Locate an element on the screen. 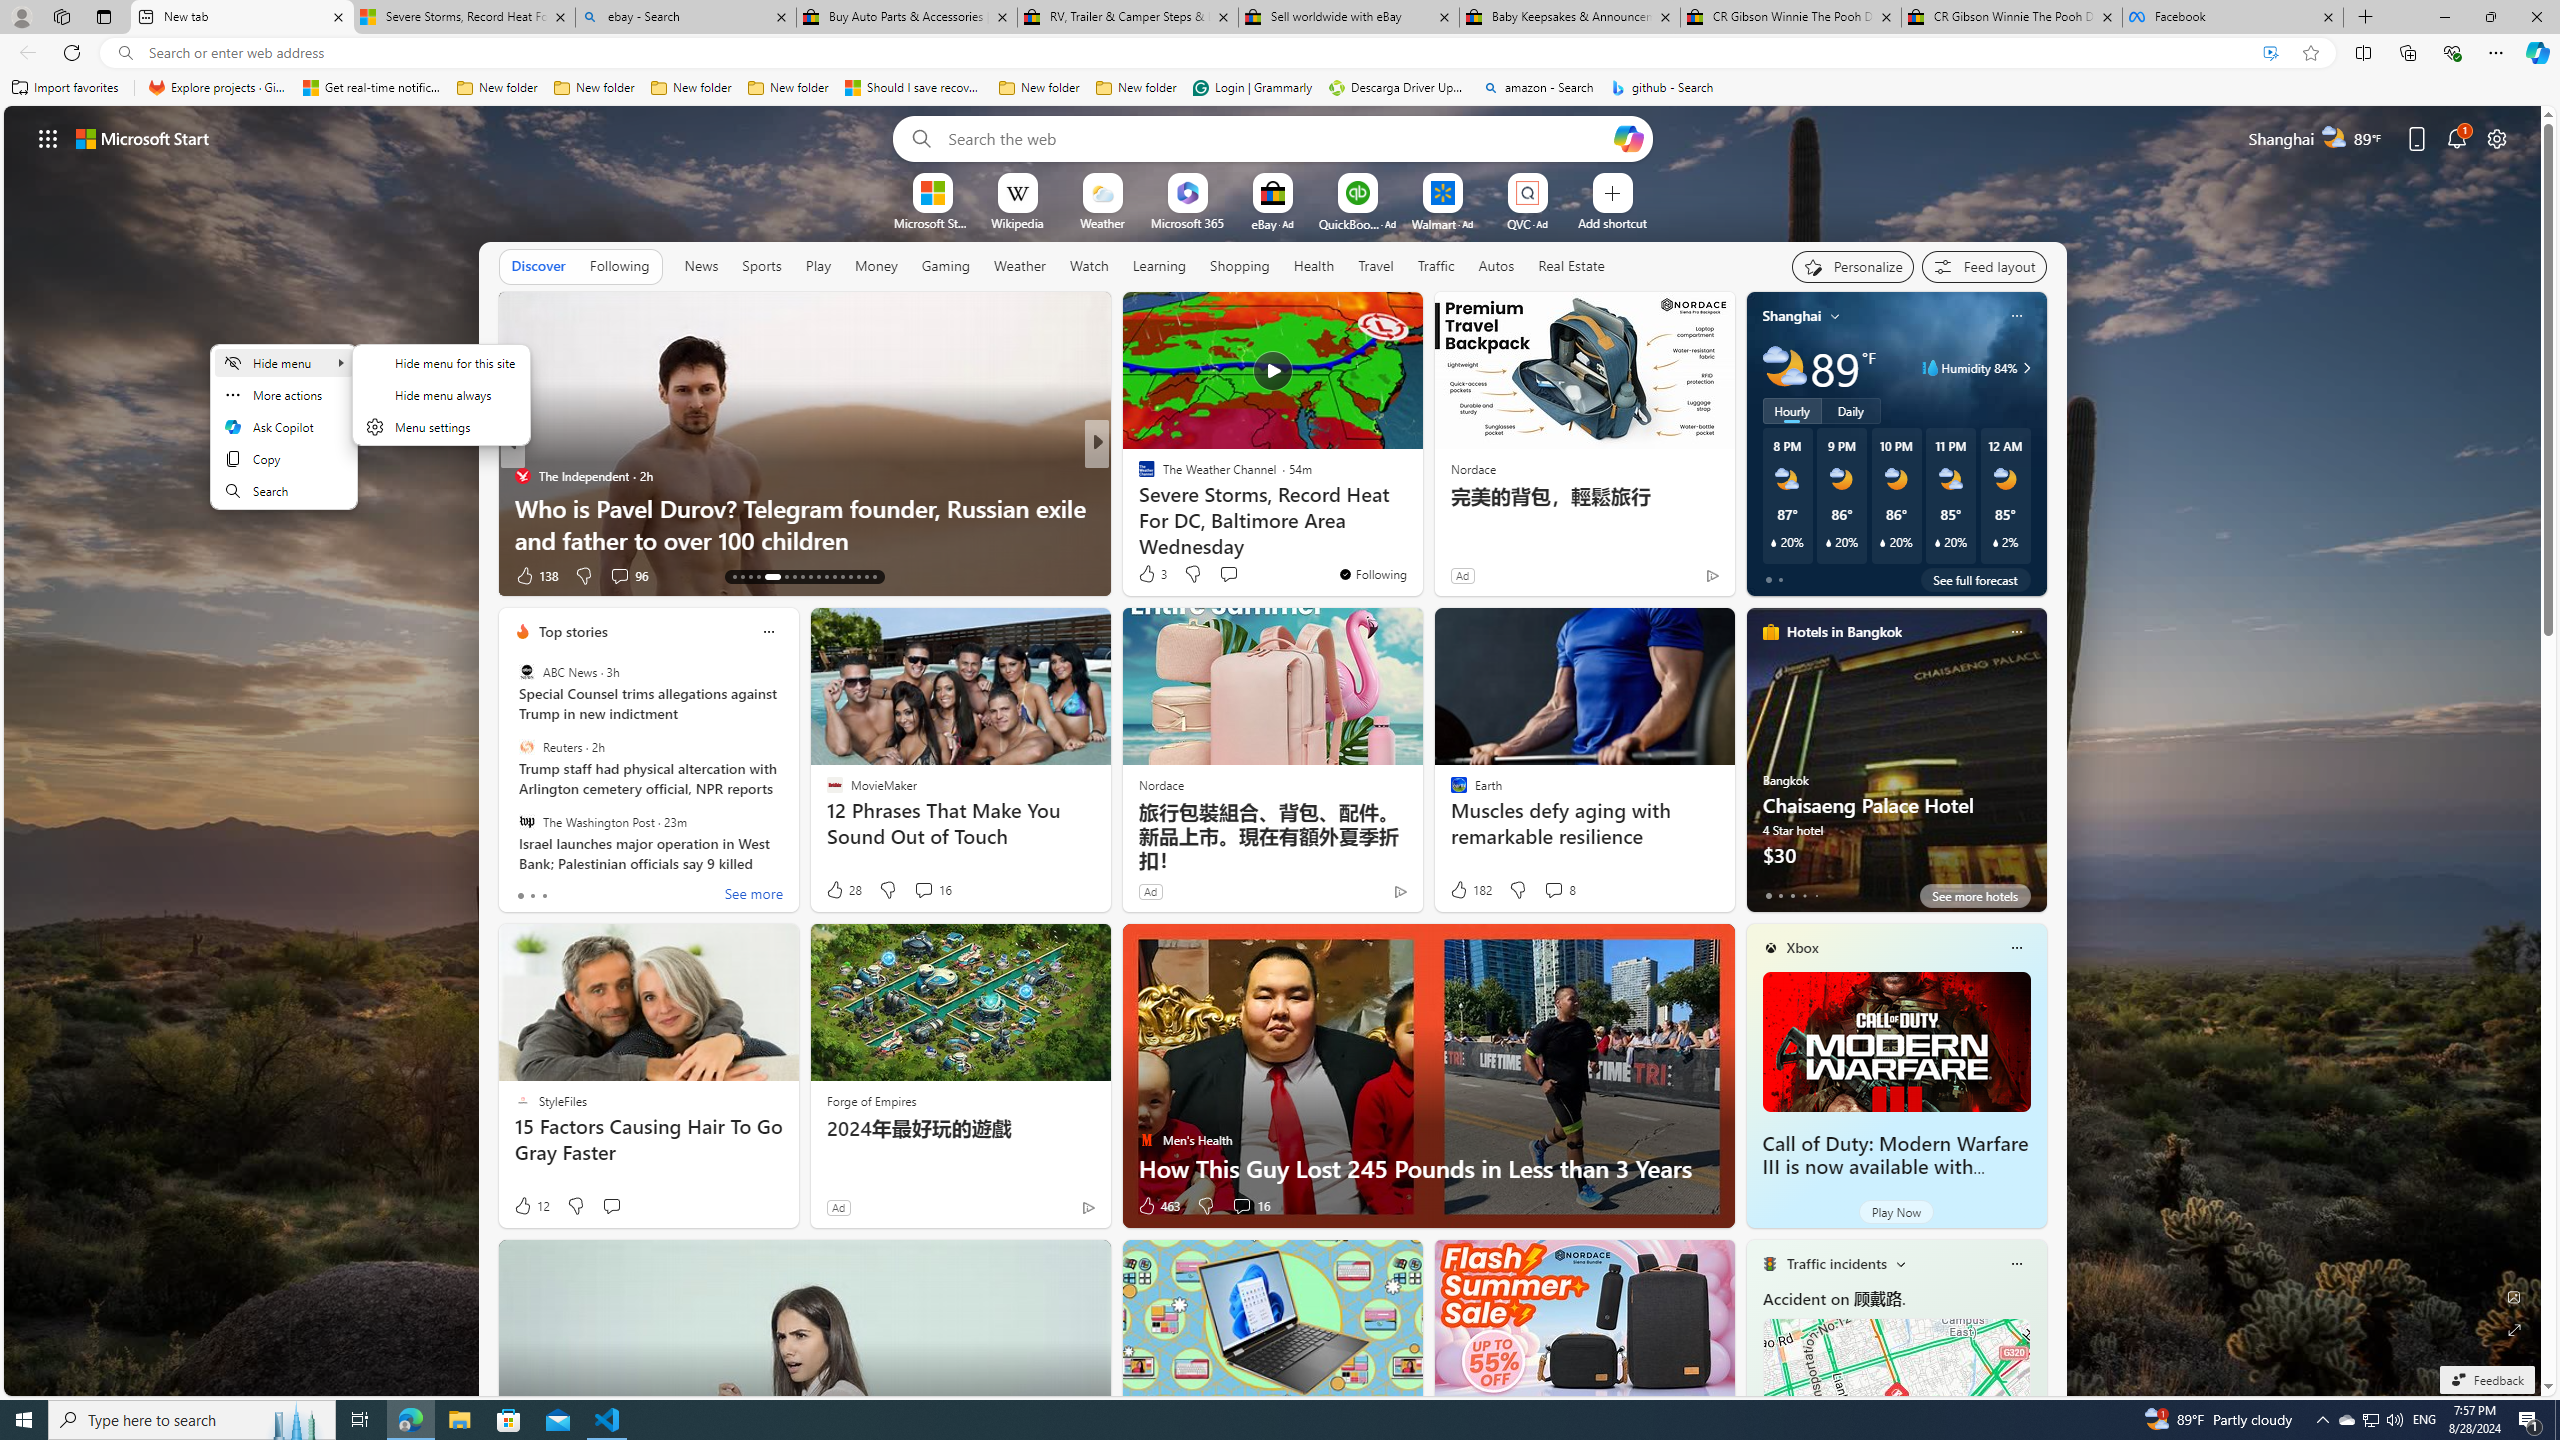 The width and height of the screenshot is (2560, 1440). 32 Like is located at coordinates (1148, 576).